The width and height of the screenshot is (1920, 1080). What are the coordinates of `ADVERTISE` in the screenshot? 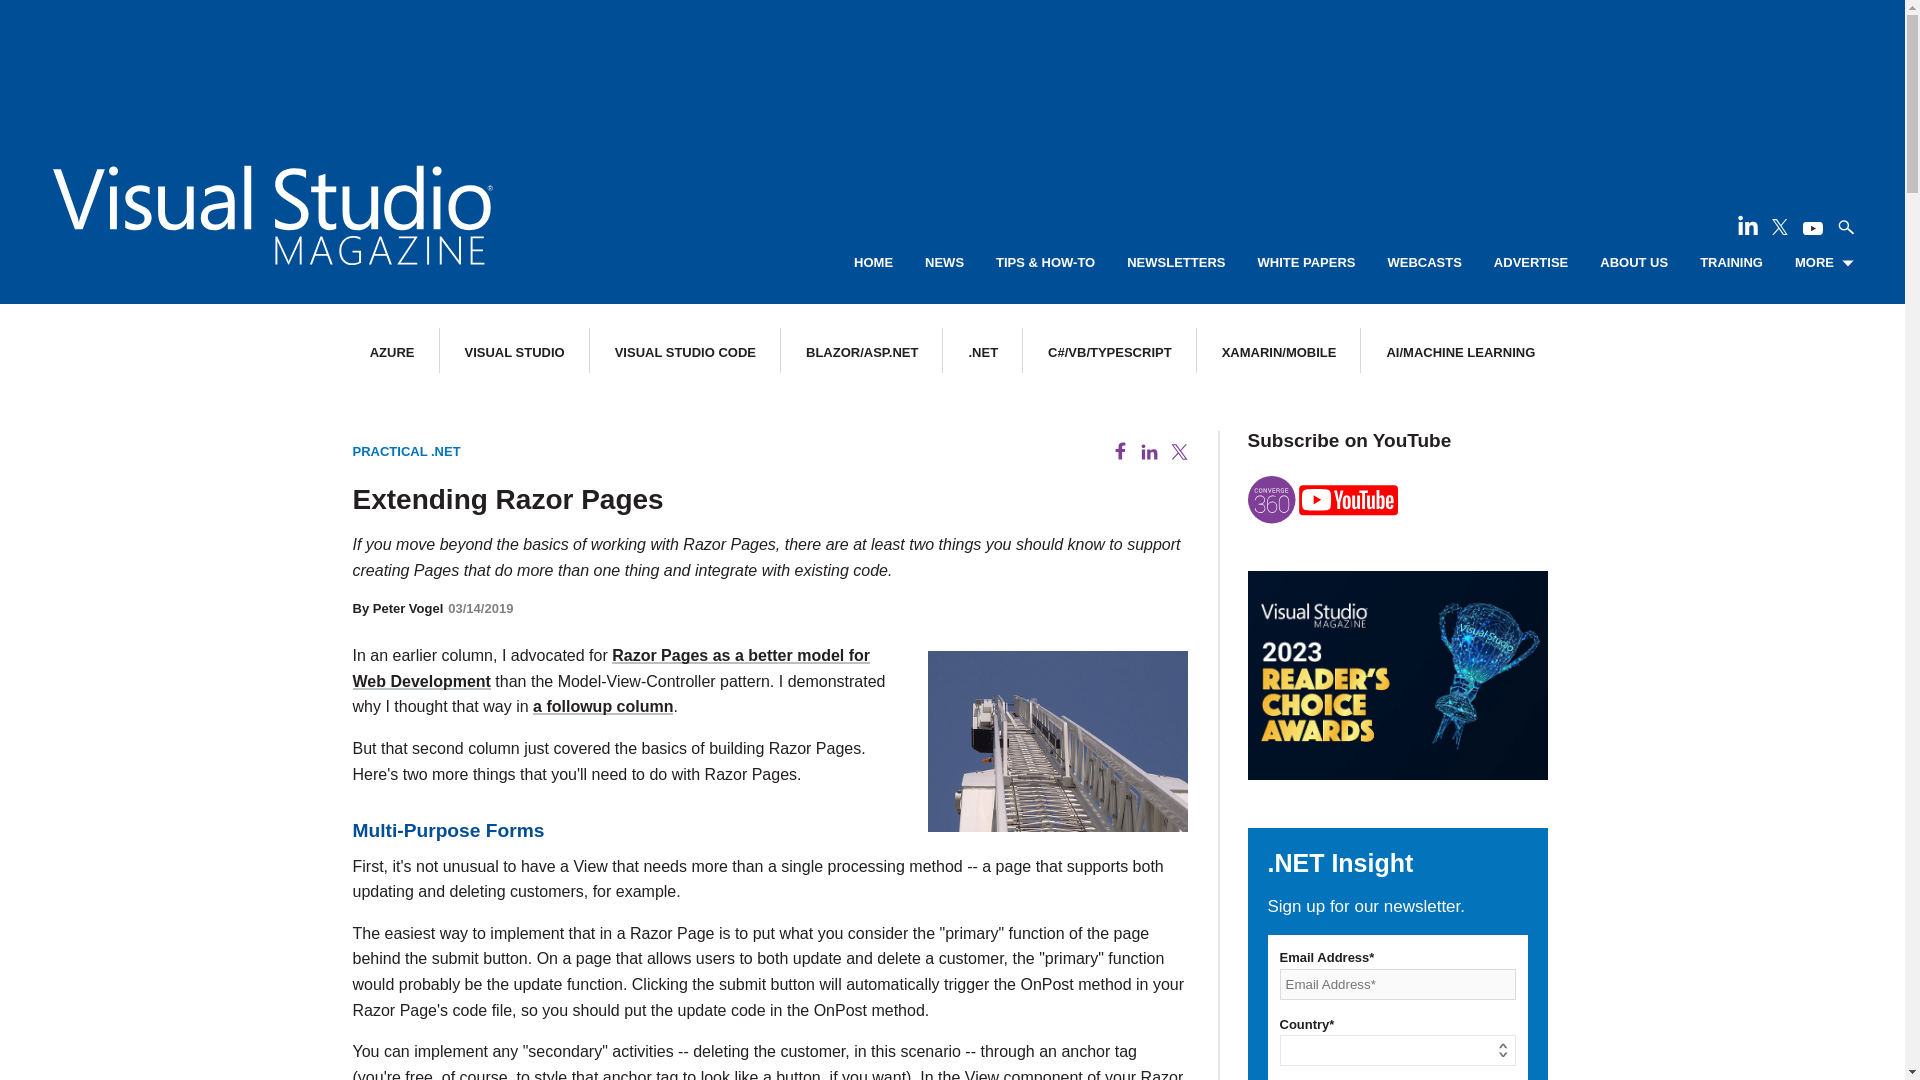 It's located at (1530, 263).